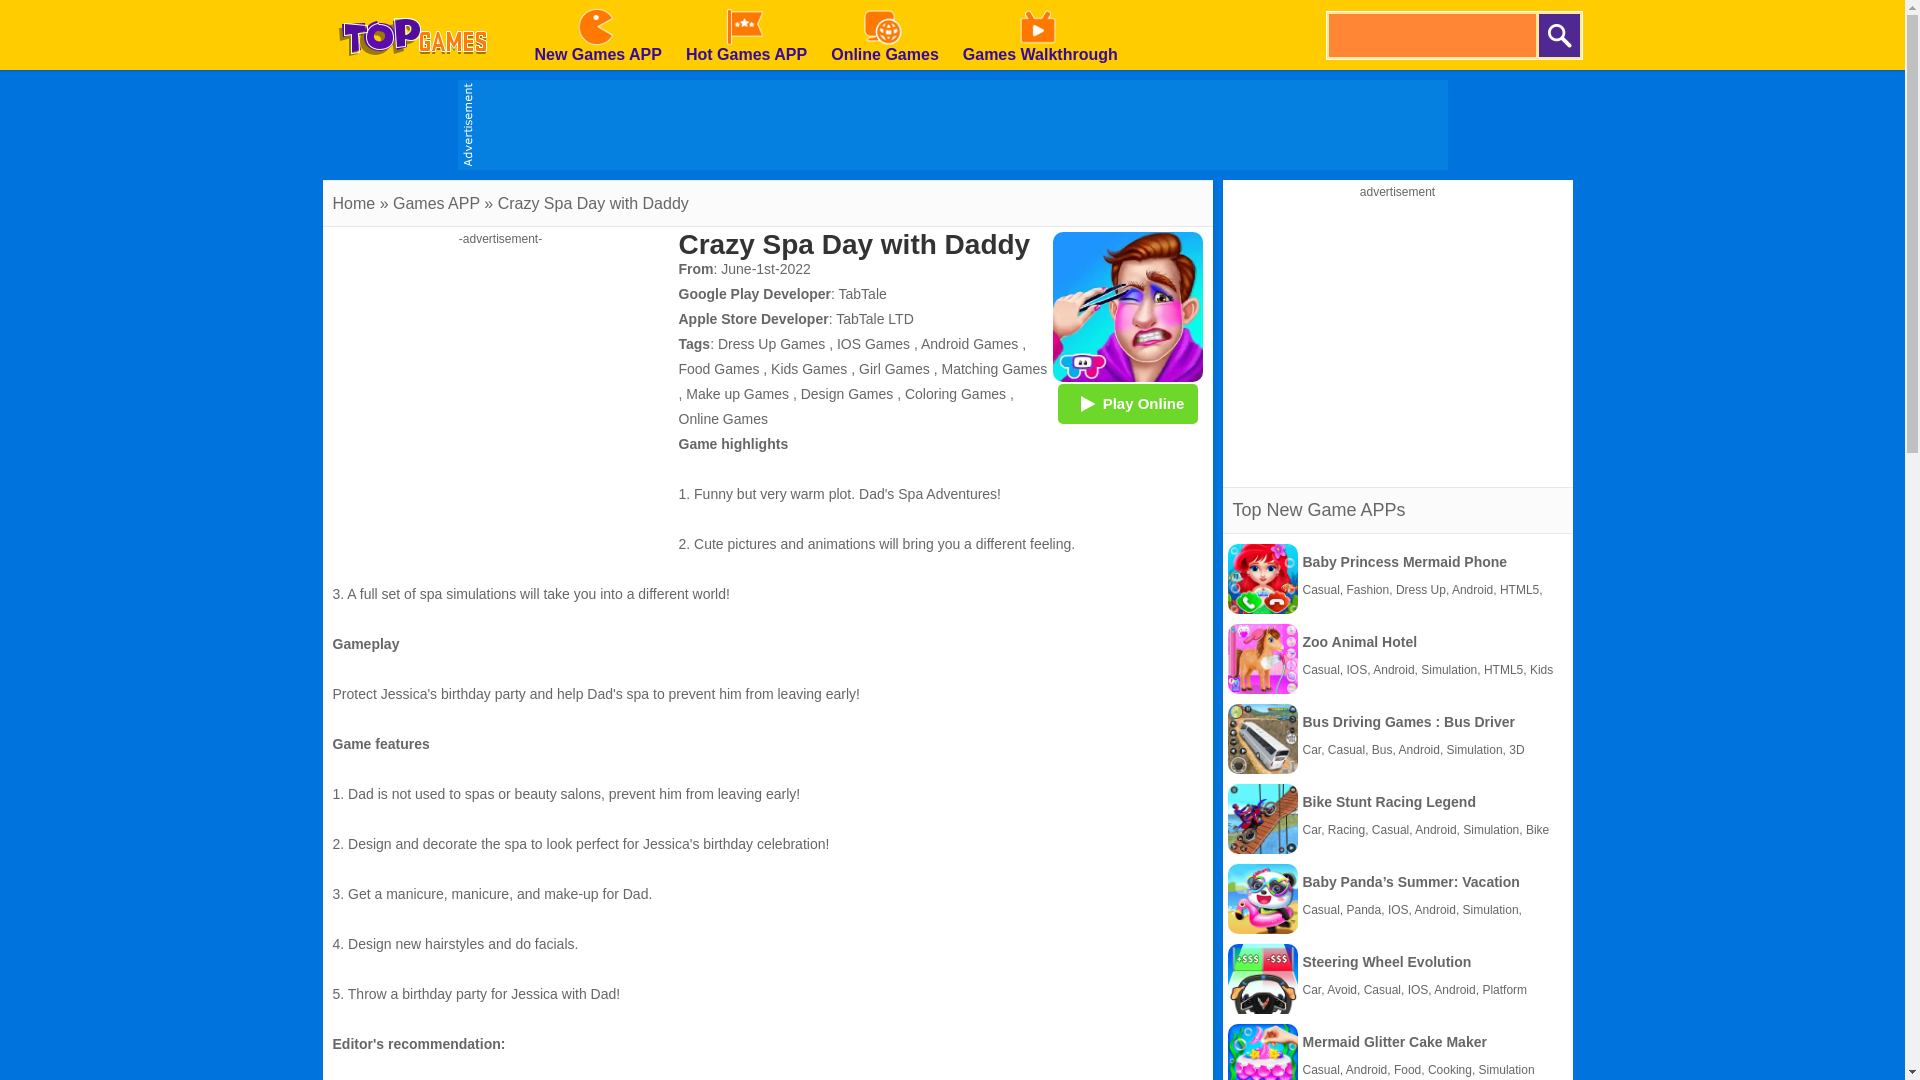 This screenshot has height=1080, width=1920. What do you see at coordinates (1128, 404) in the screenshot?
I see `Play Online` at bounding box center [1128, 404].